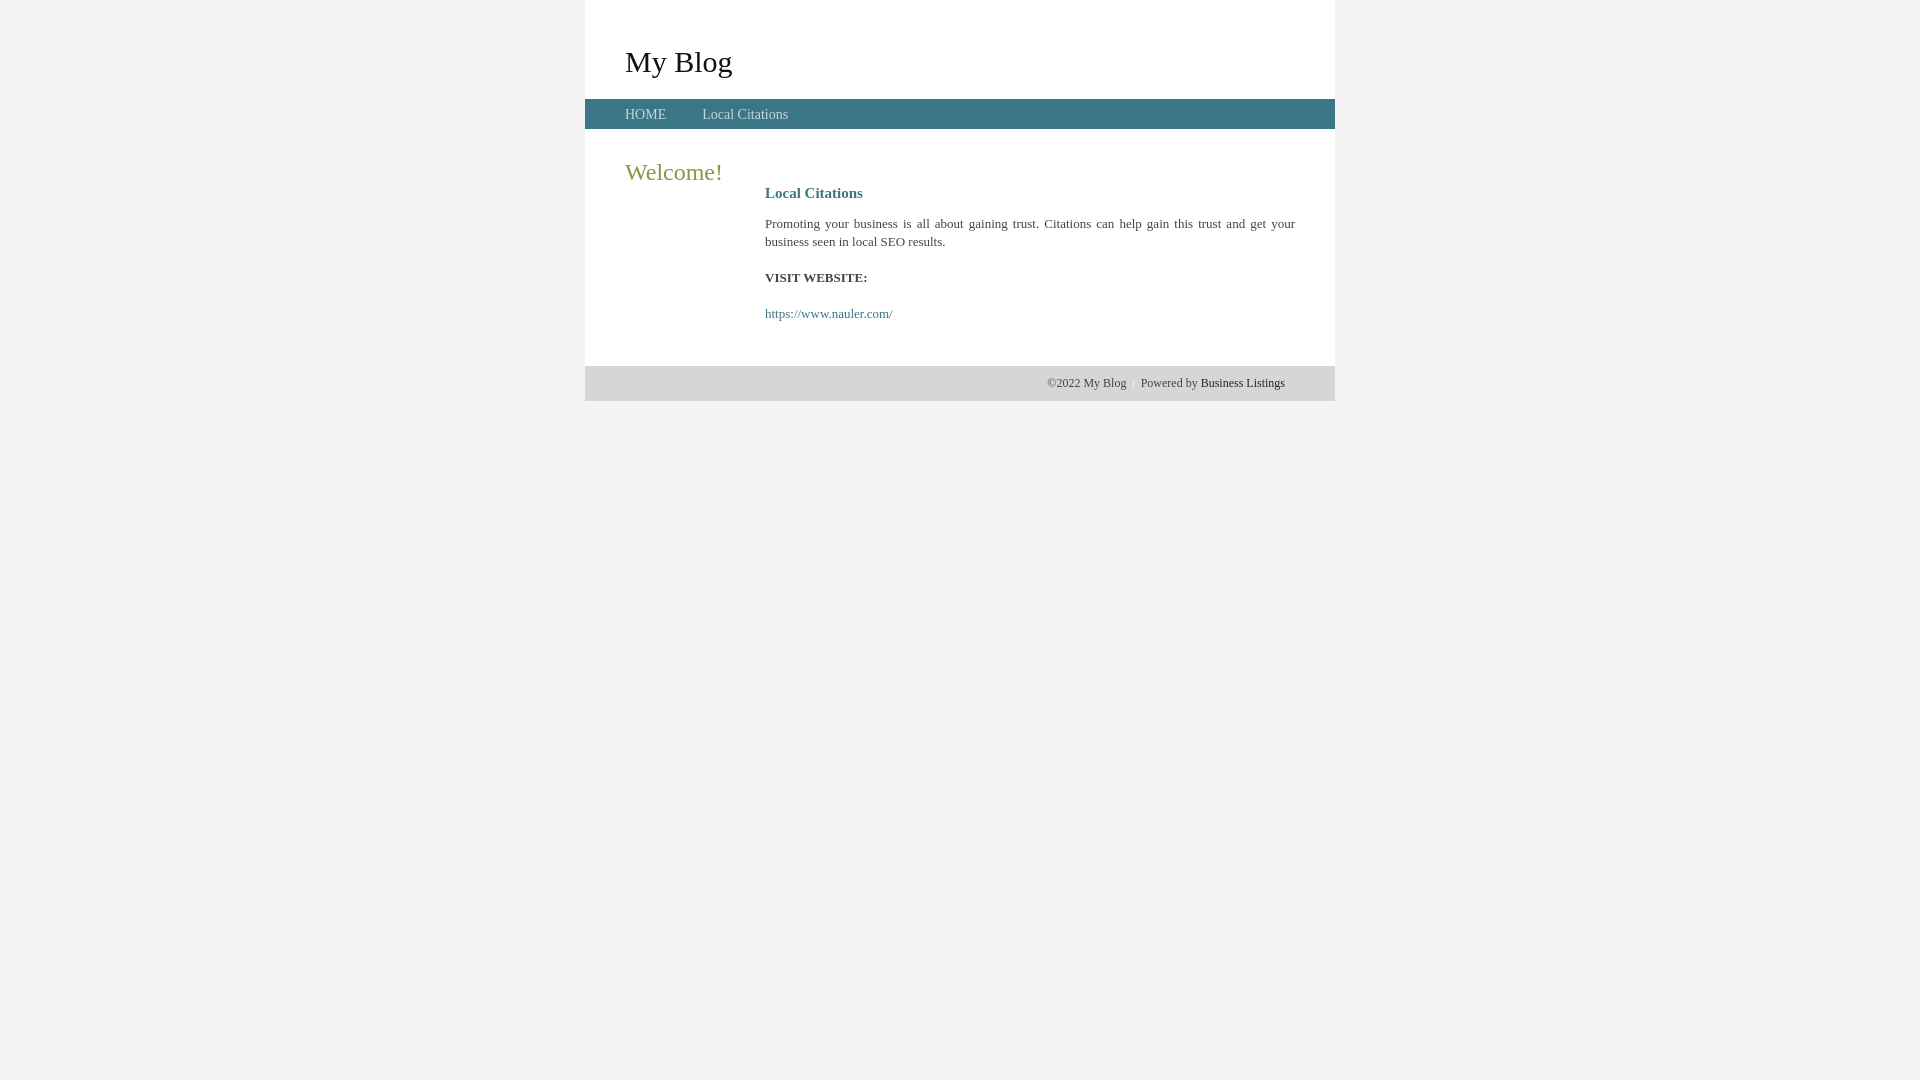 The width and height of the screenshot is (1920, 1080). Describe the element at coordinates (1243, 383) in the screenshot. I see `Business Listings` at that location.